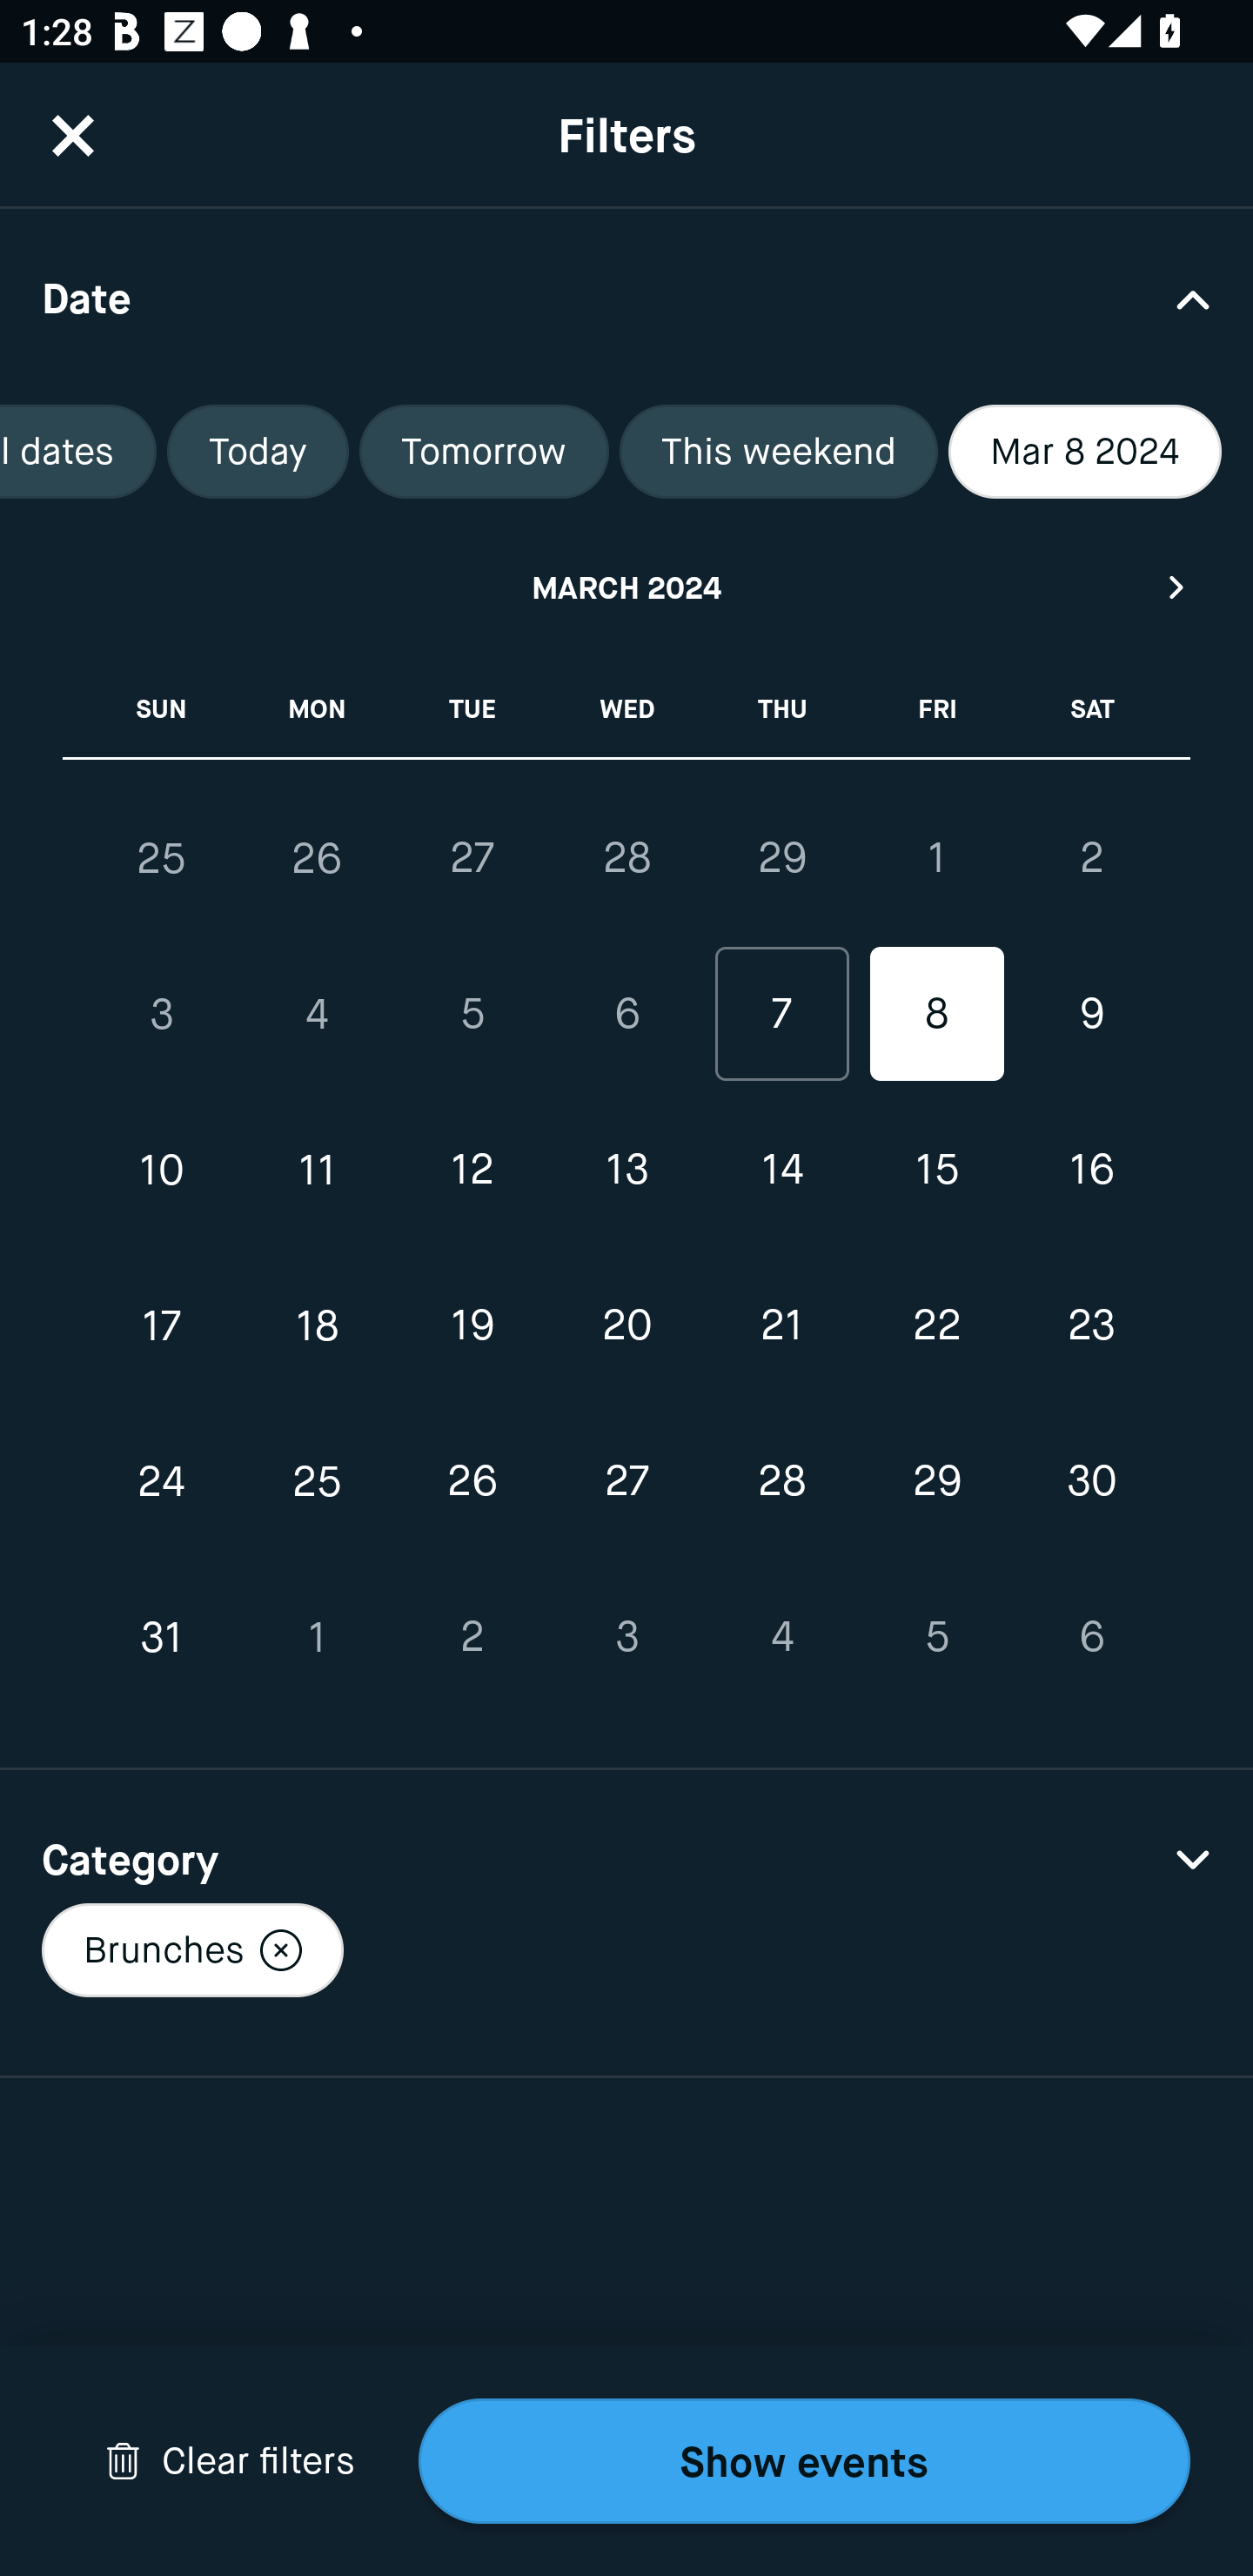  What do you see at coordinates (162, 1170) in the screenshot?
I see `10` at bounding box center [162, 1170].